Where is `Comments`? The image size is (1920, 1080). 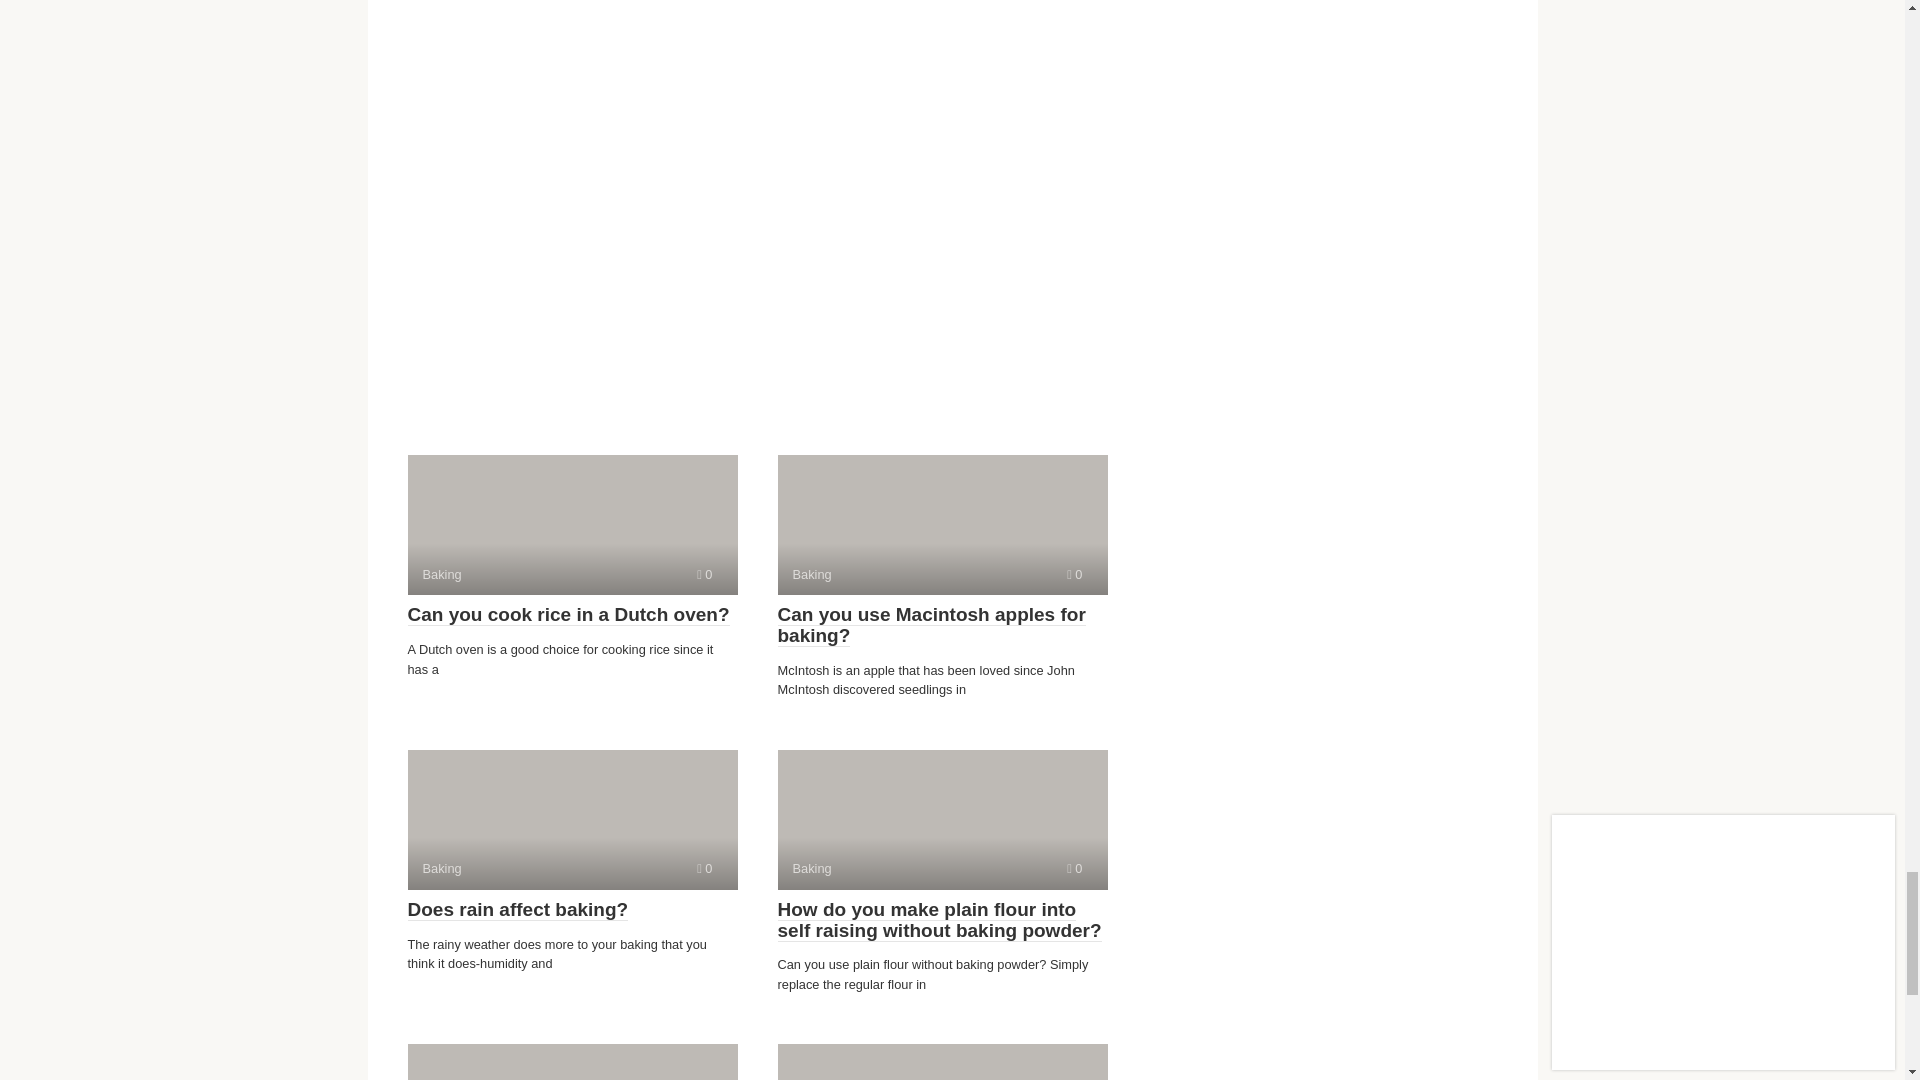 Comments is located at coordinates (704, 574).